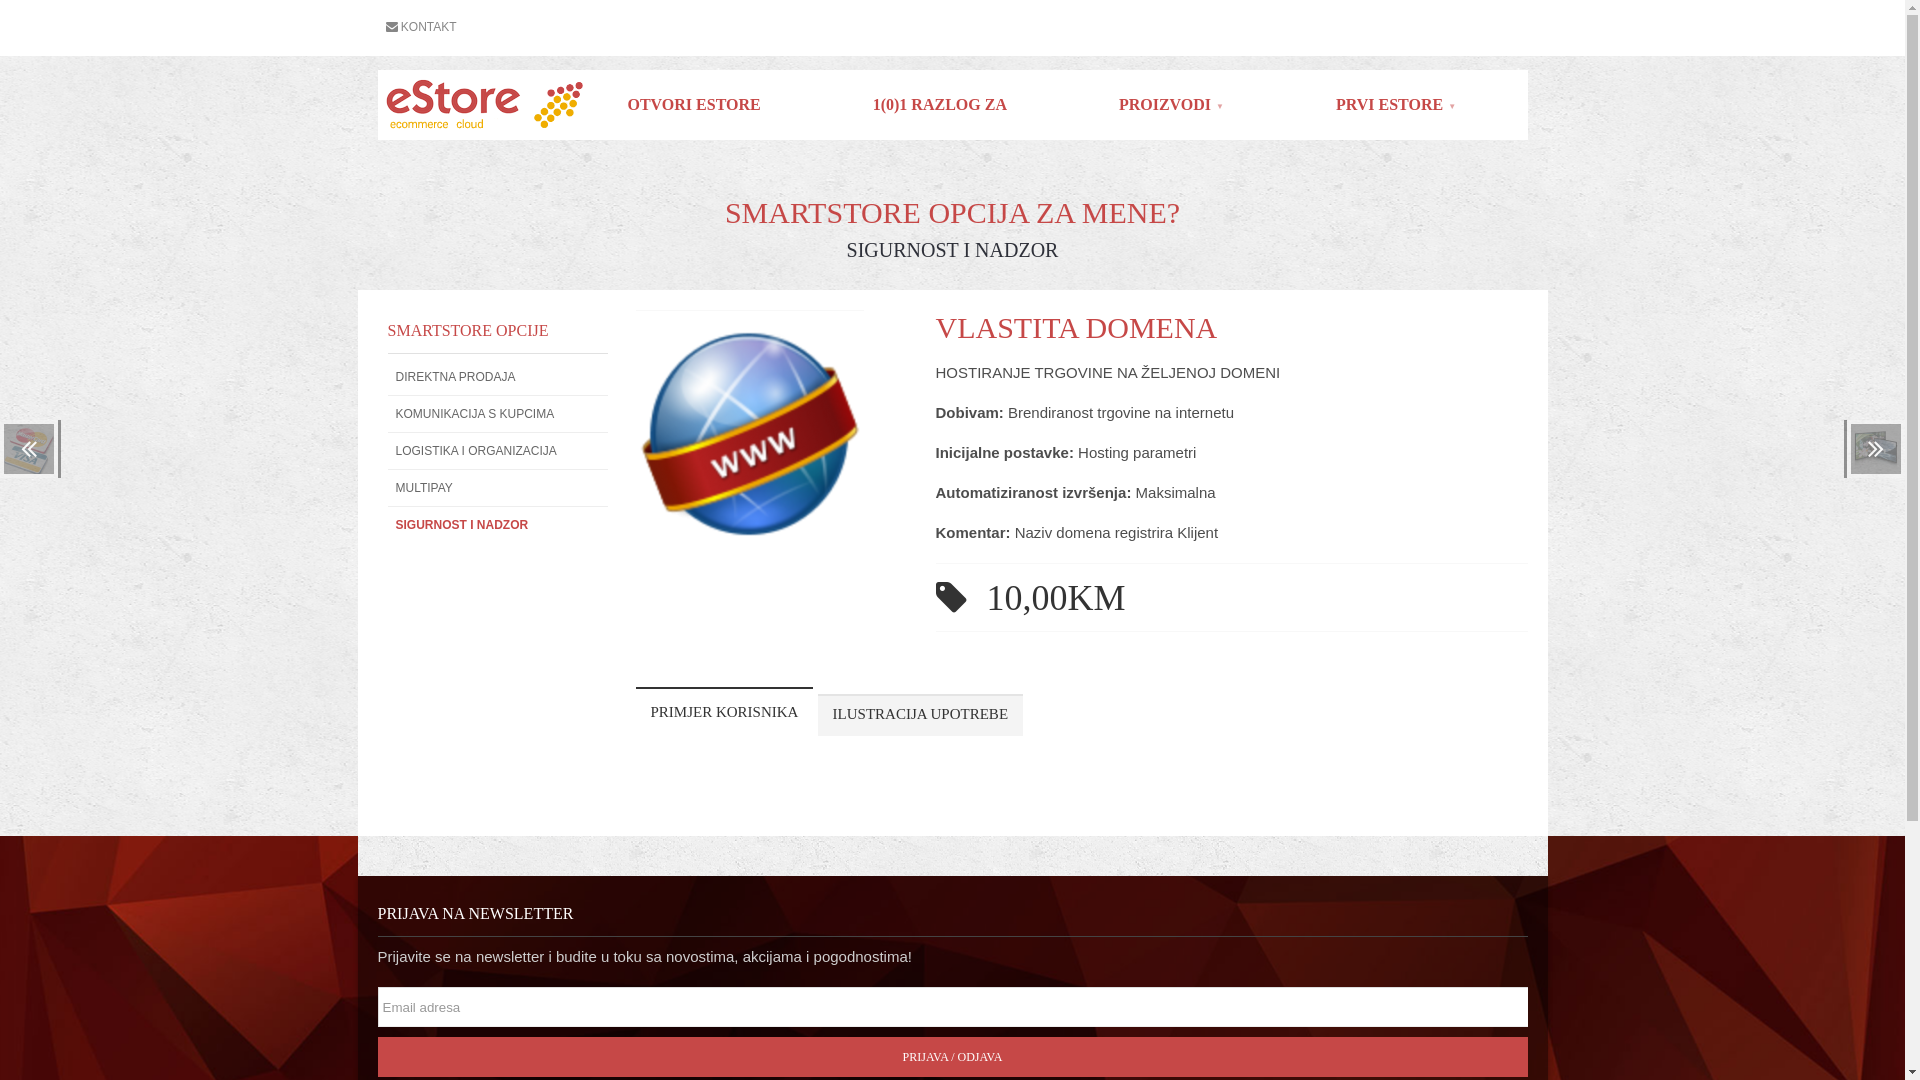  Describe the element at coordinates (498, 525) in the screenshot. I see `SIGURNOST I NADZOR` at that location.